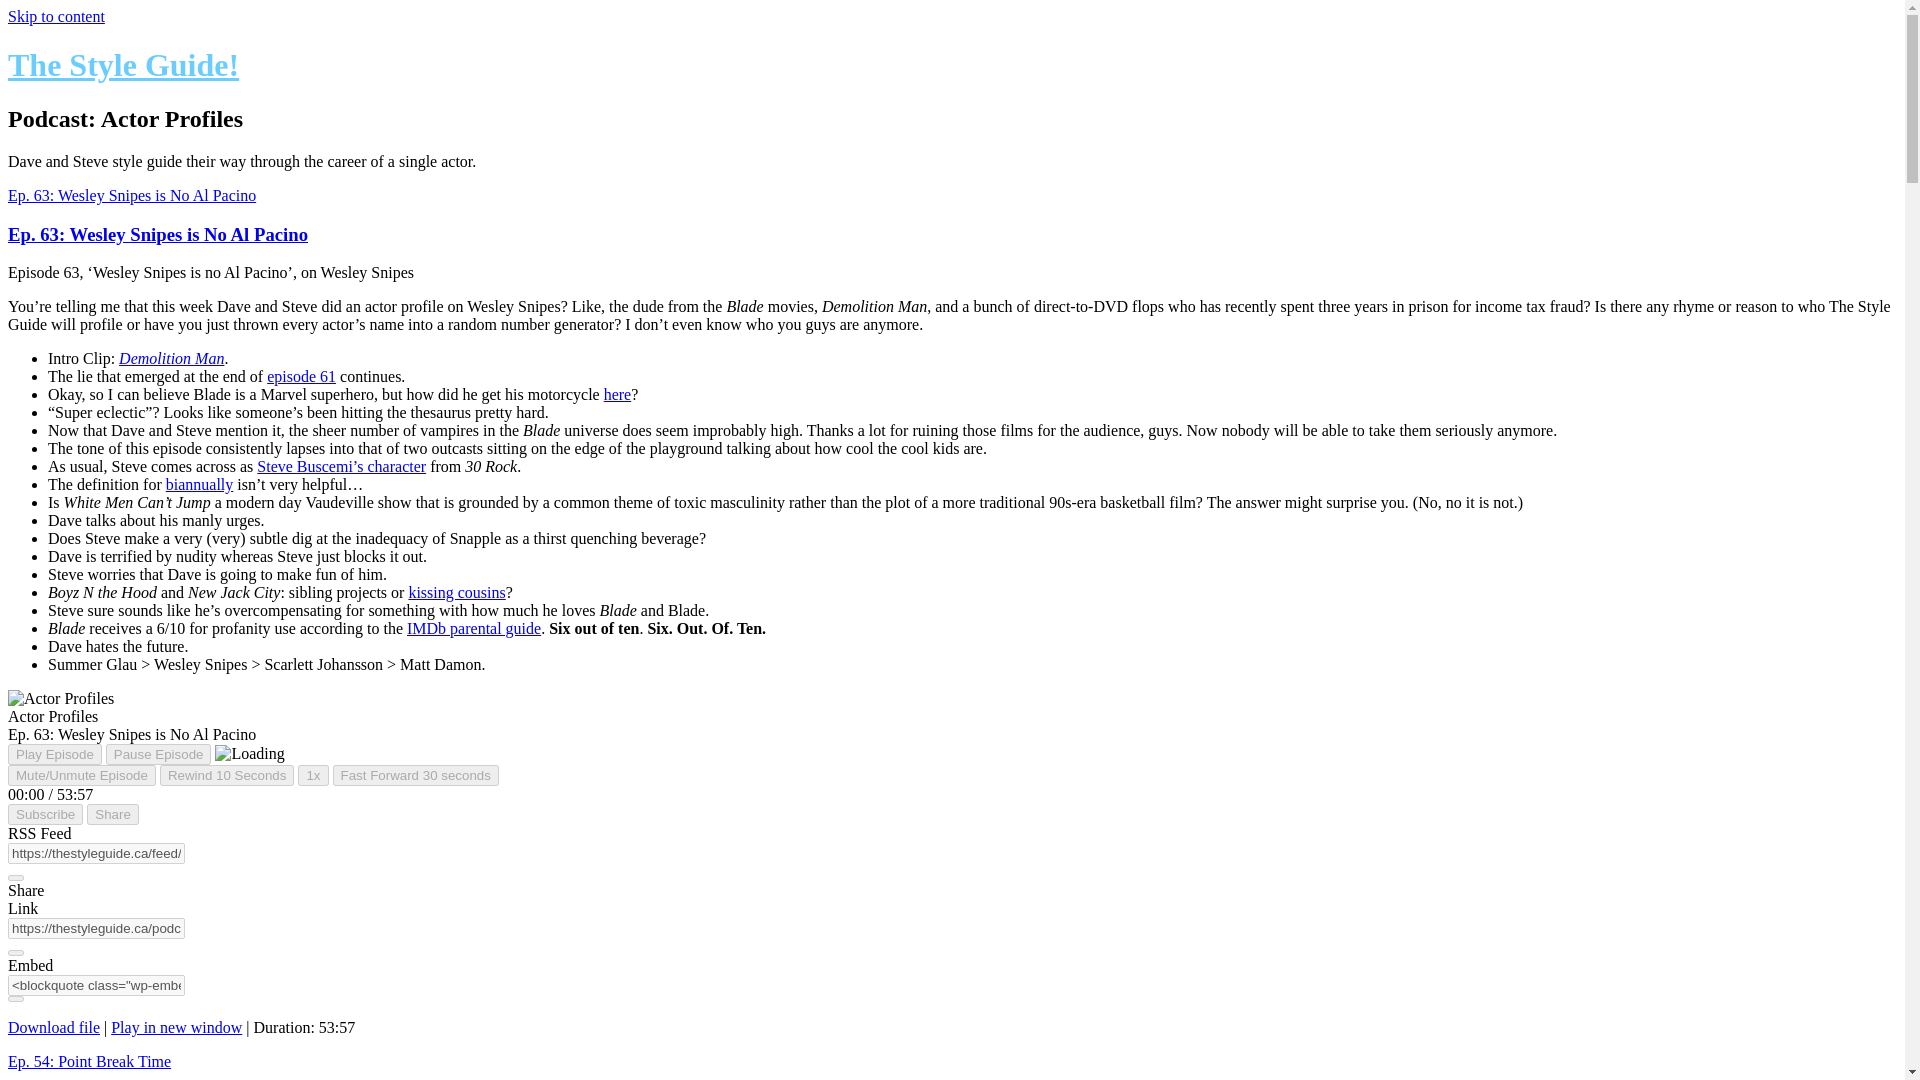  What do you see at coordinates (301, 376) in the screenshot?
I see `Treat You Like Pixar - The Style Guide` at bounding box center [301, 376].